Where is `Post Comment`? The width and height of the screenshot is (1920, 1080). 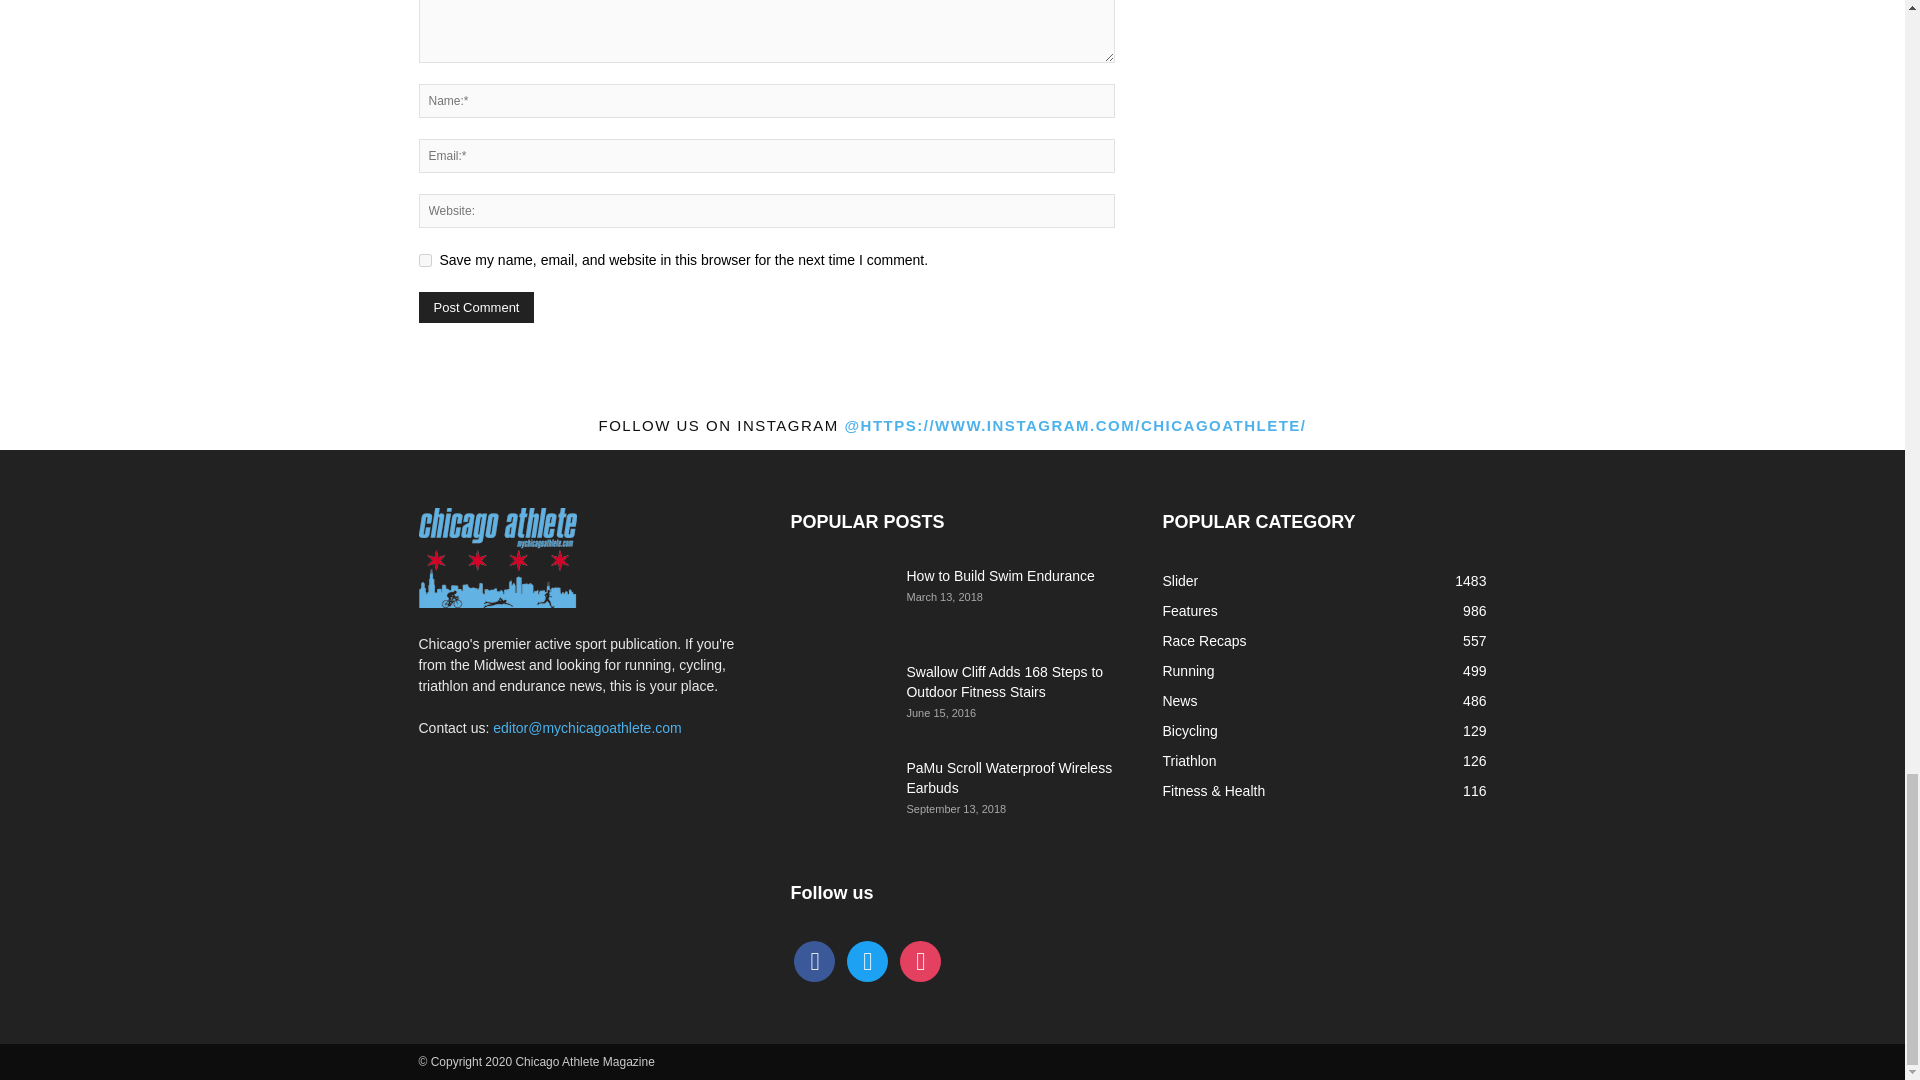
Post Comment is located at coordinates (476, 306).